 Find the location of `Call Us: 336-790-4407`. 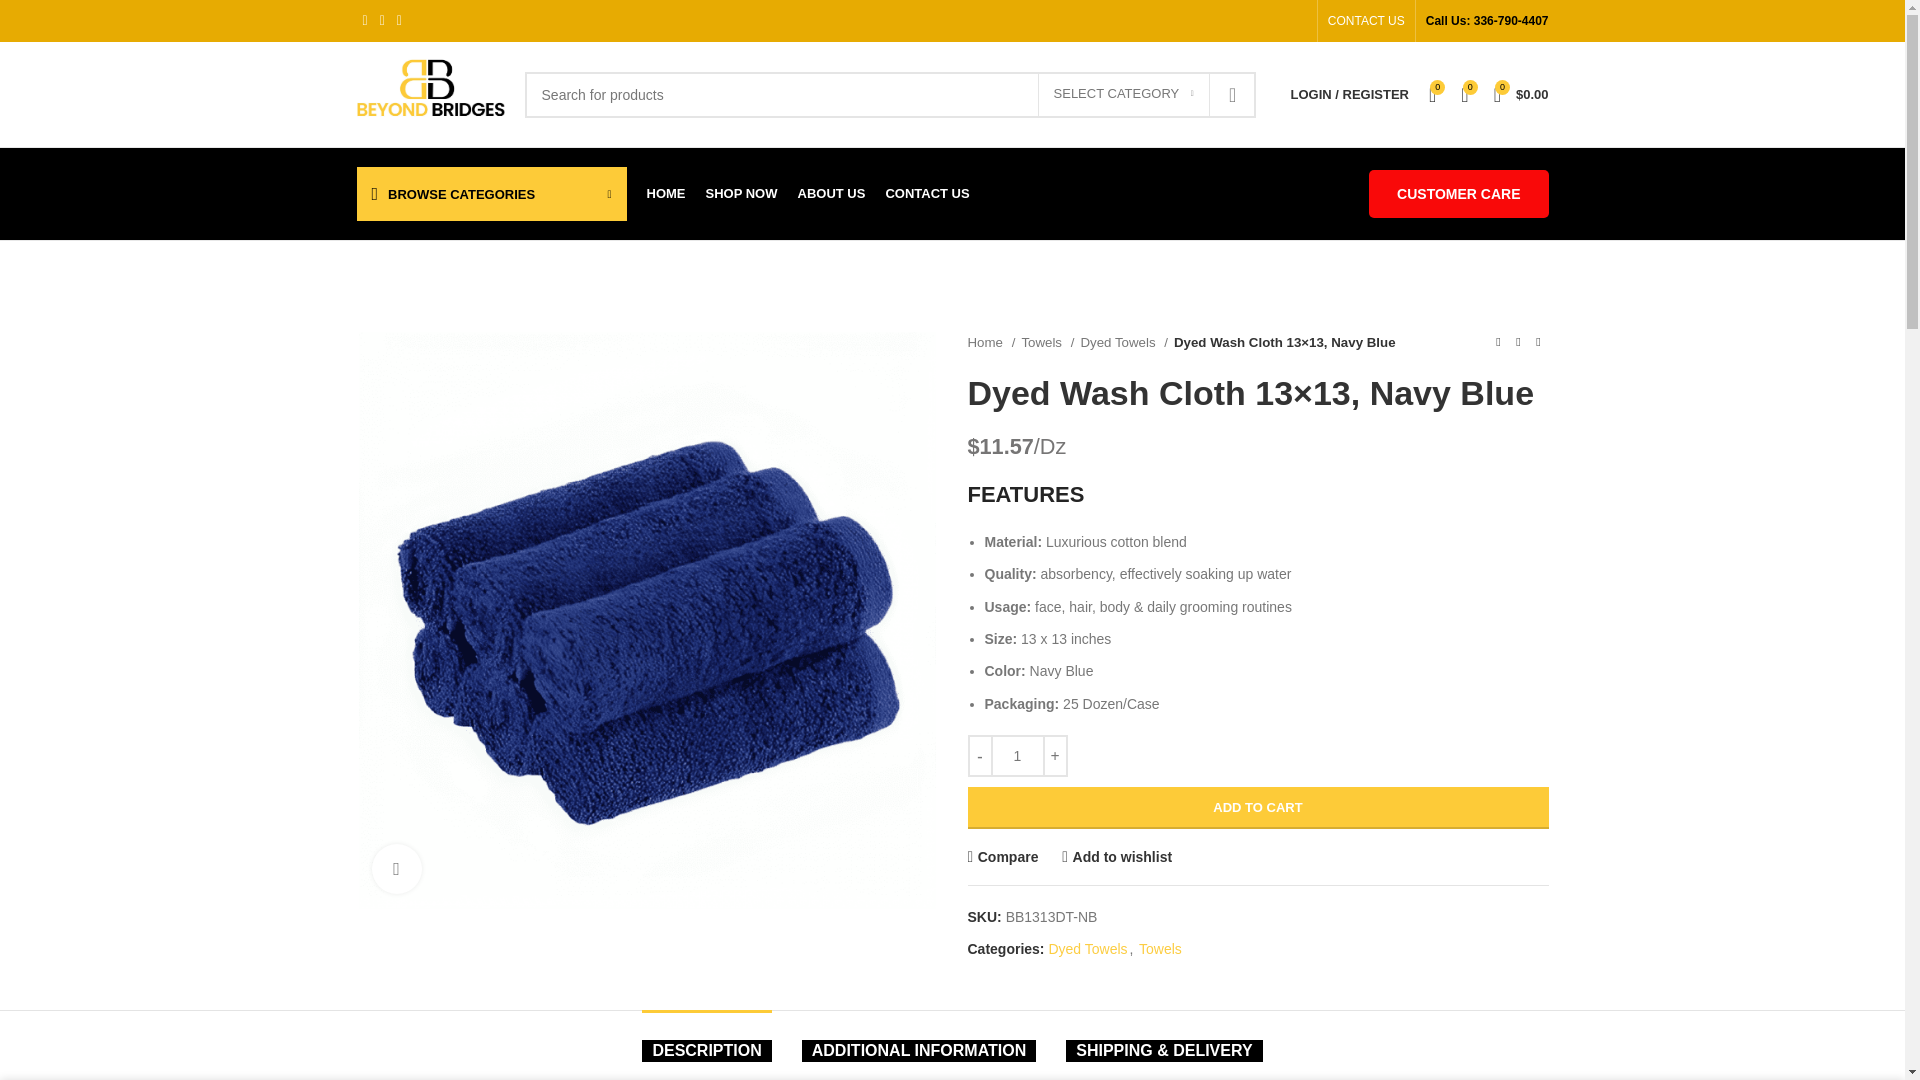

Call Us: 336-790-4407 is located at coordinates (1488, 21).